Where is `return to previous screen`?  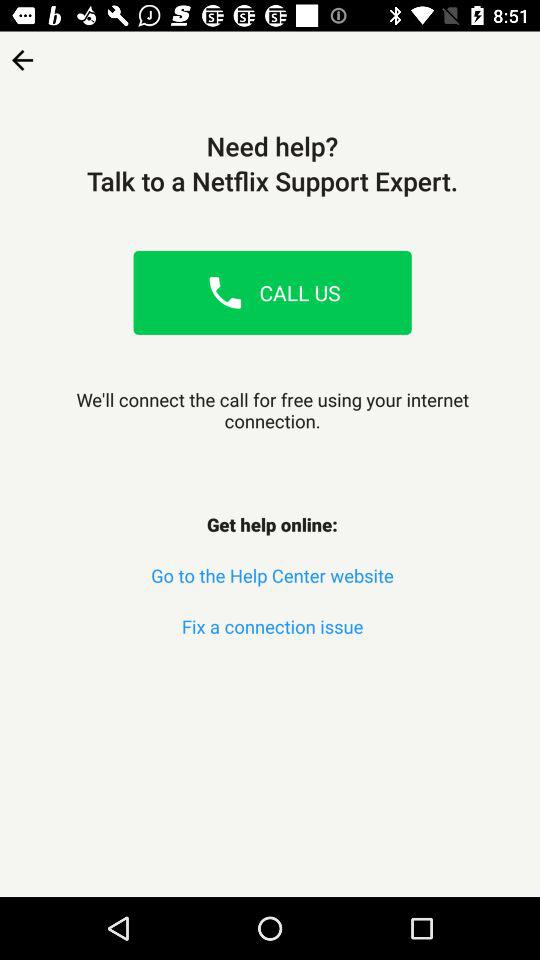
return to previous screen is located at coordinates (22, 54).